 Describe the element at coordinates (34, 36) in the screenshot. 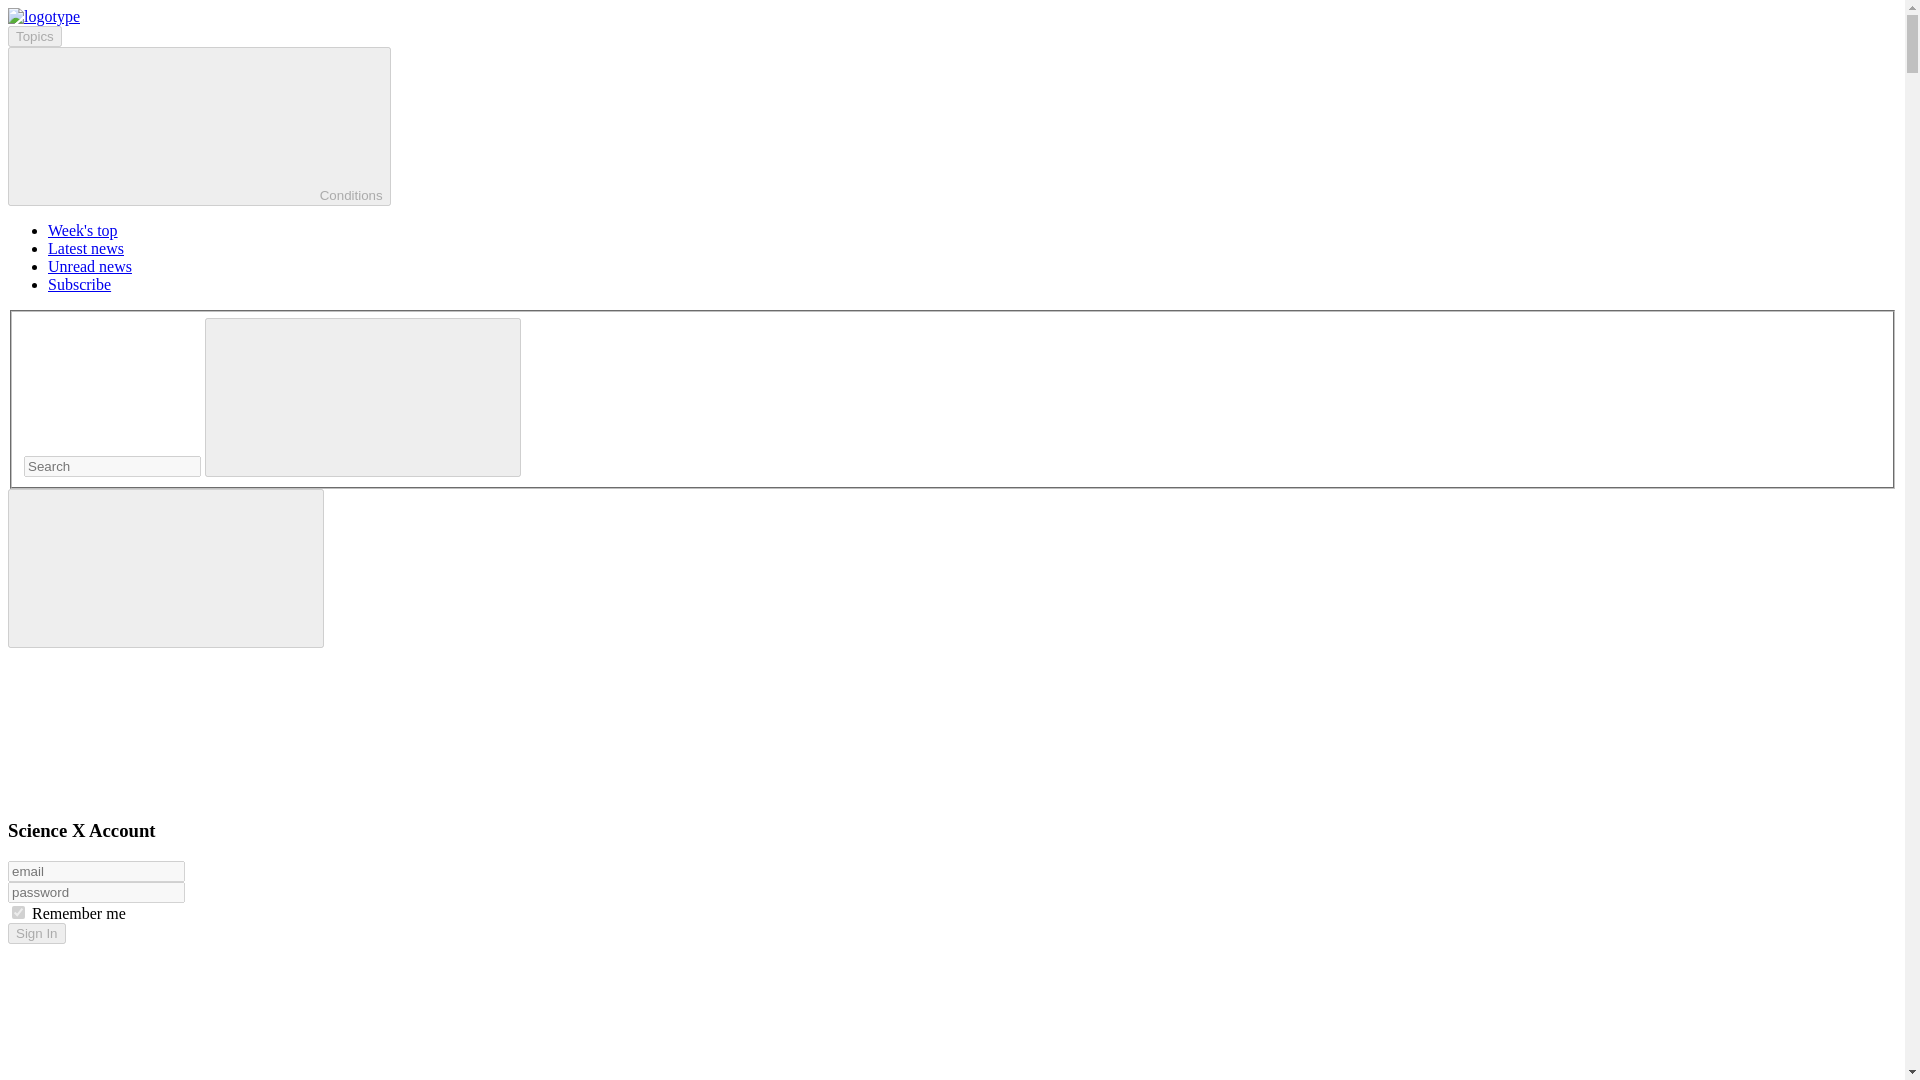

I see `Topics` at that location.